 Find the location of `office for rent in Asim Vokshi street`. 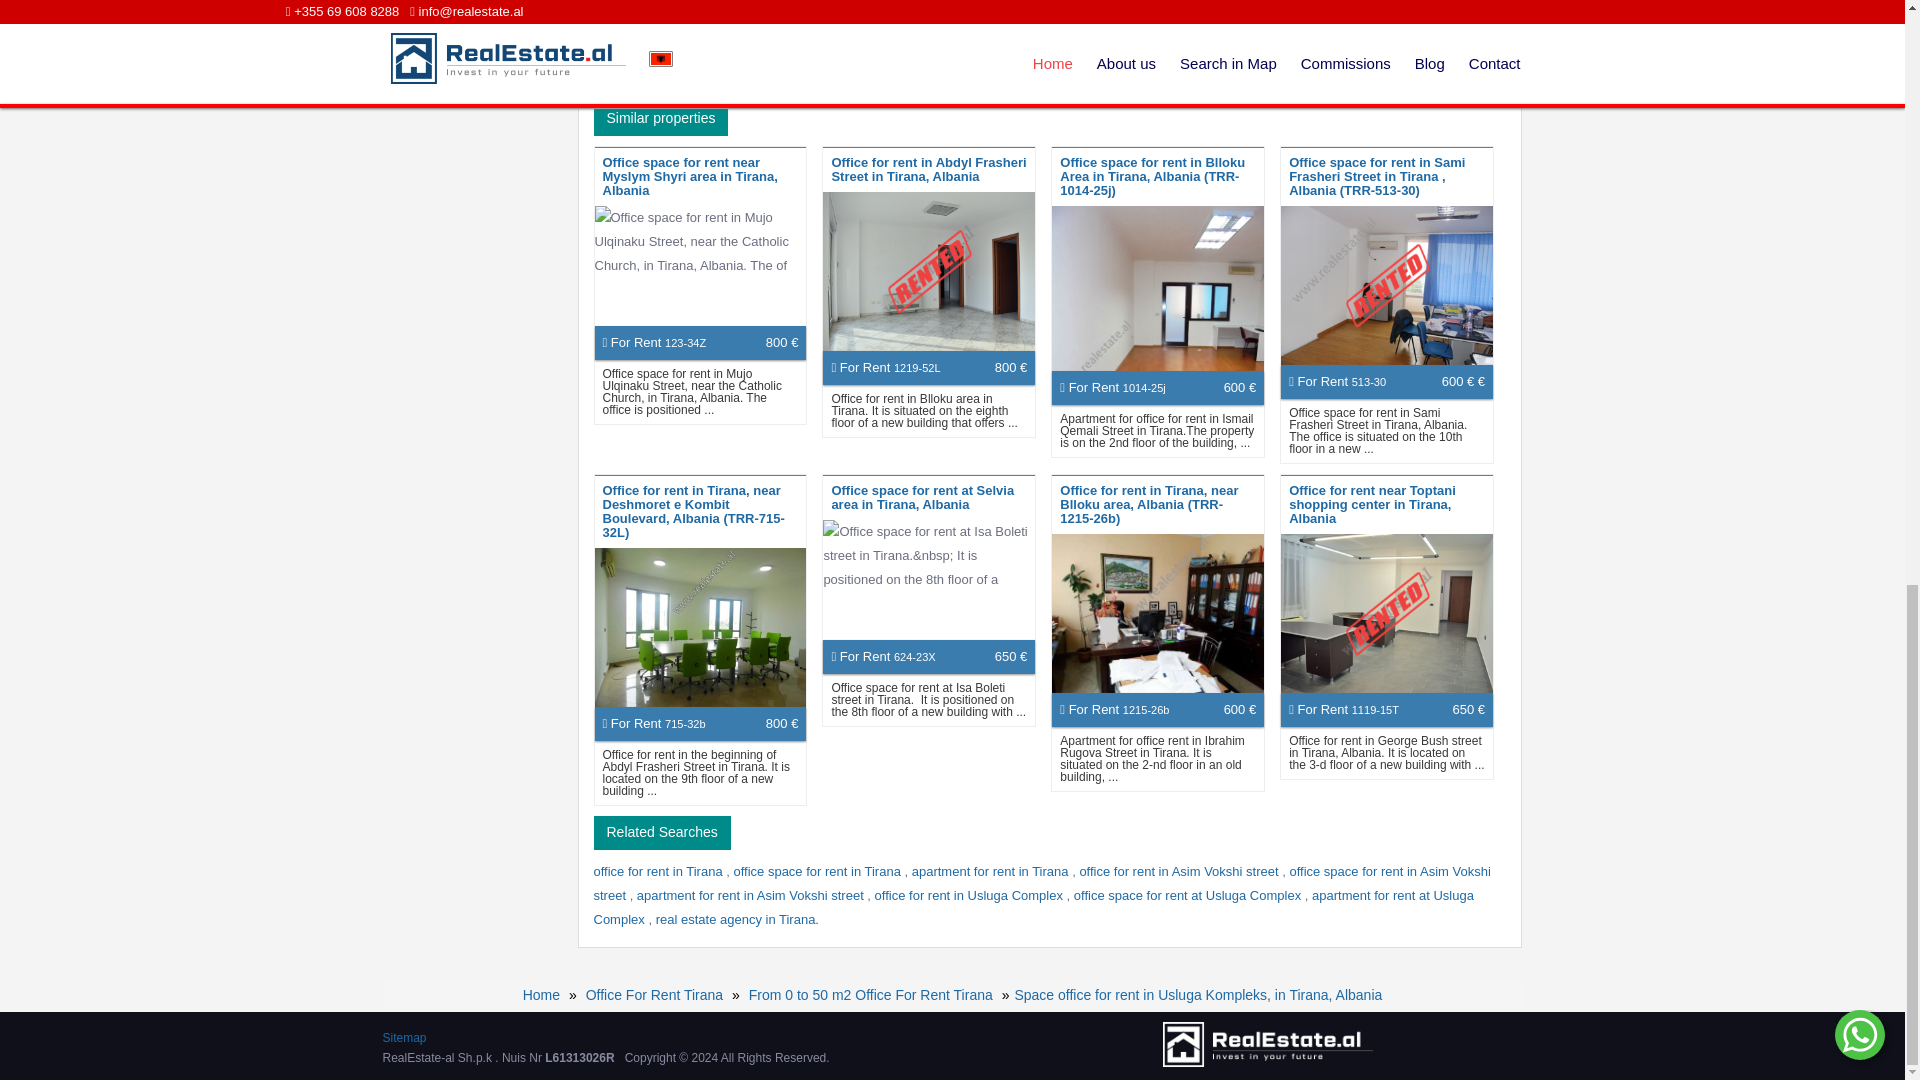

office for rent in Asim Vokshi street is located at coordinates (1180, 872).